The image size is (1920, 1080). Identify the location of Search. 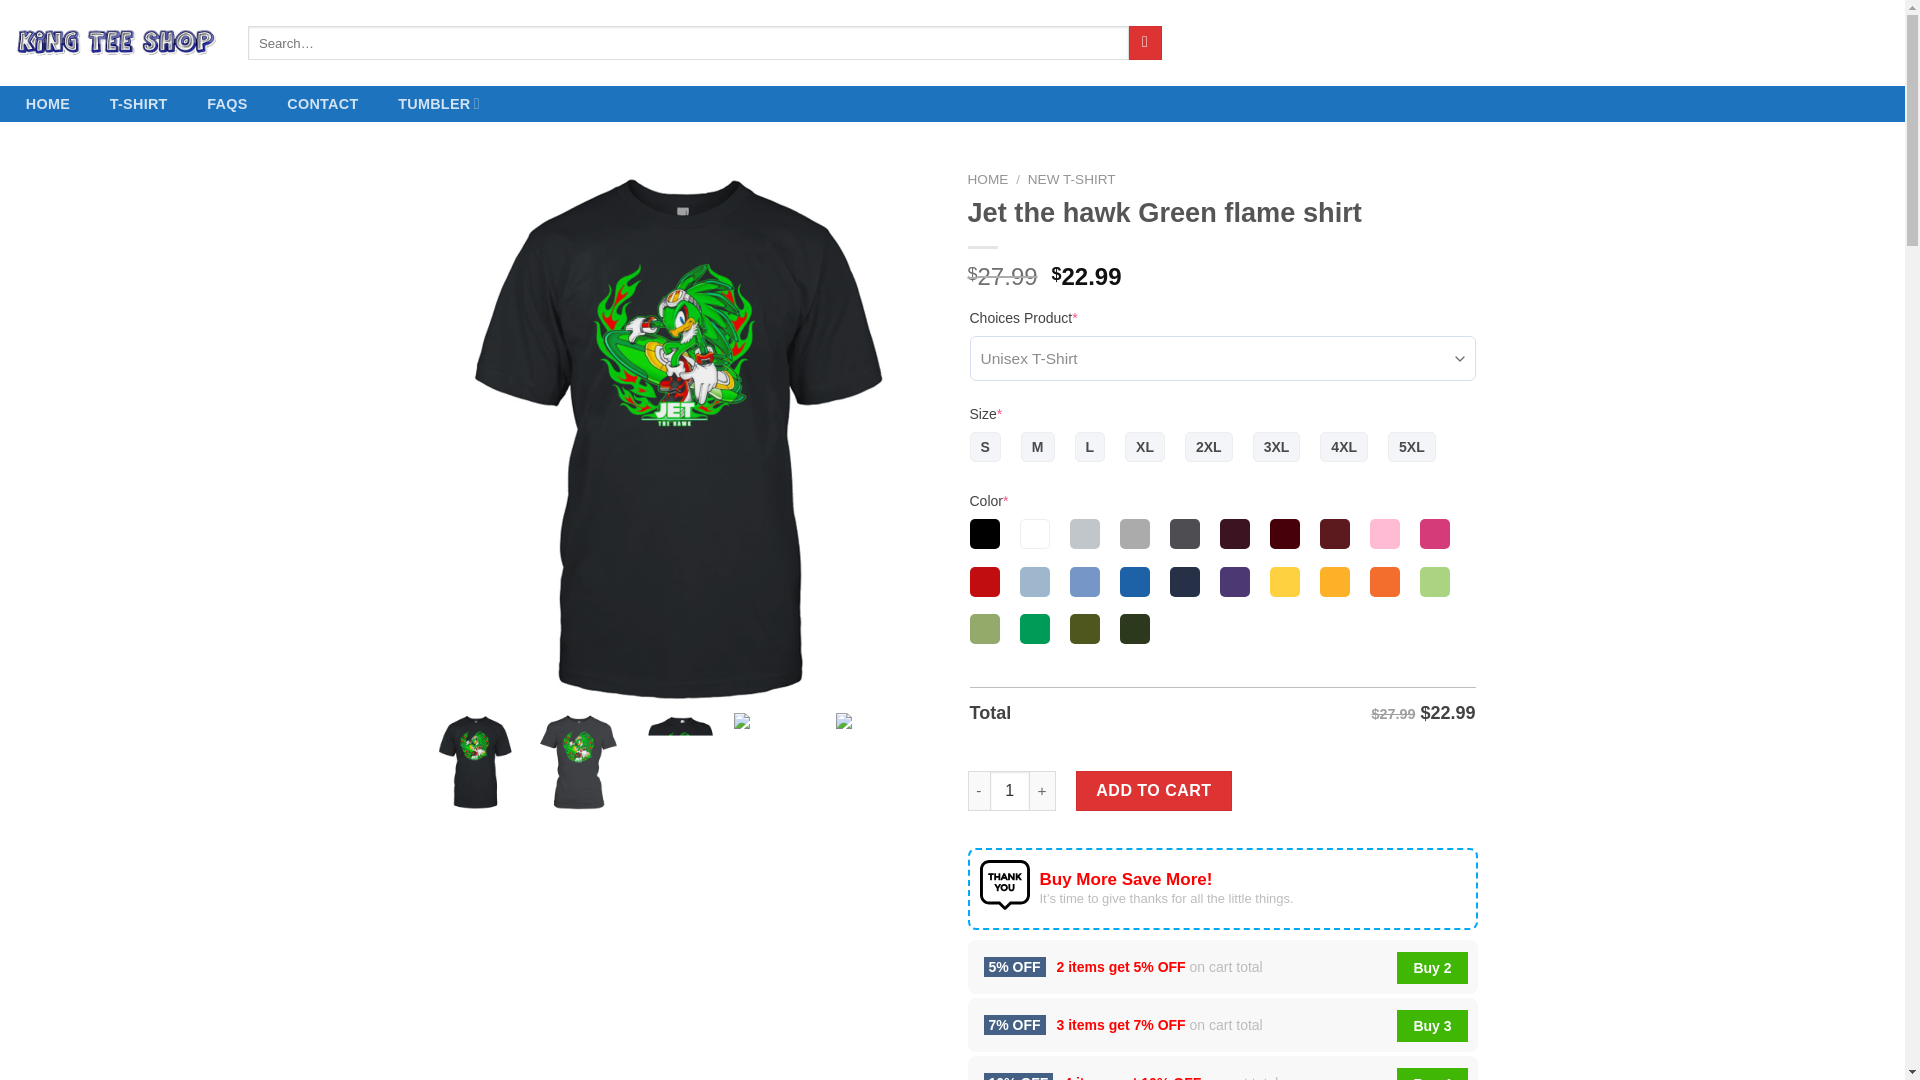
(1144, 42).